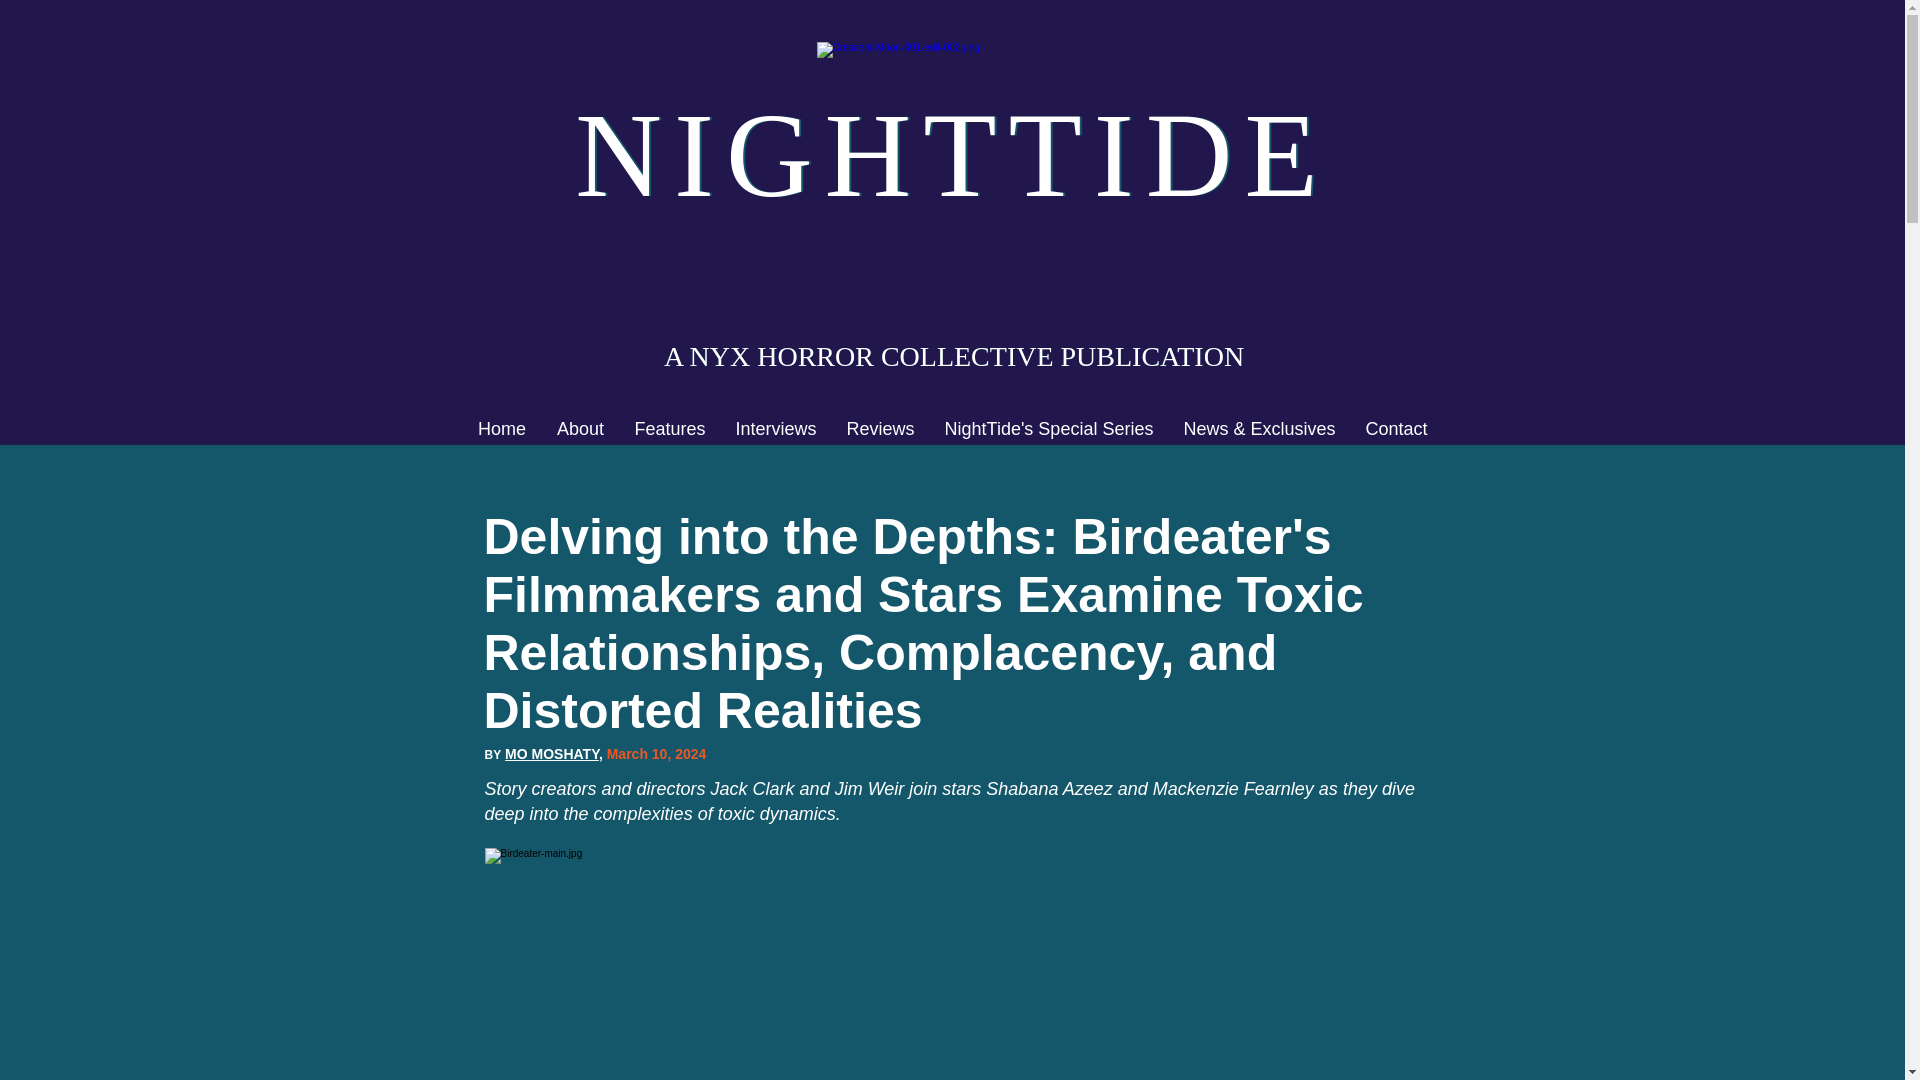  Describe the element at coordinates (552, 754) in the screenshot. I see `MO MOSHATY` at that location.